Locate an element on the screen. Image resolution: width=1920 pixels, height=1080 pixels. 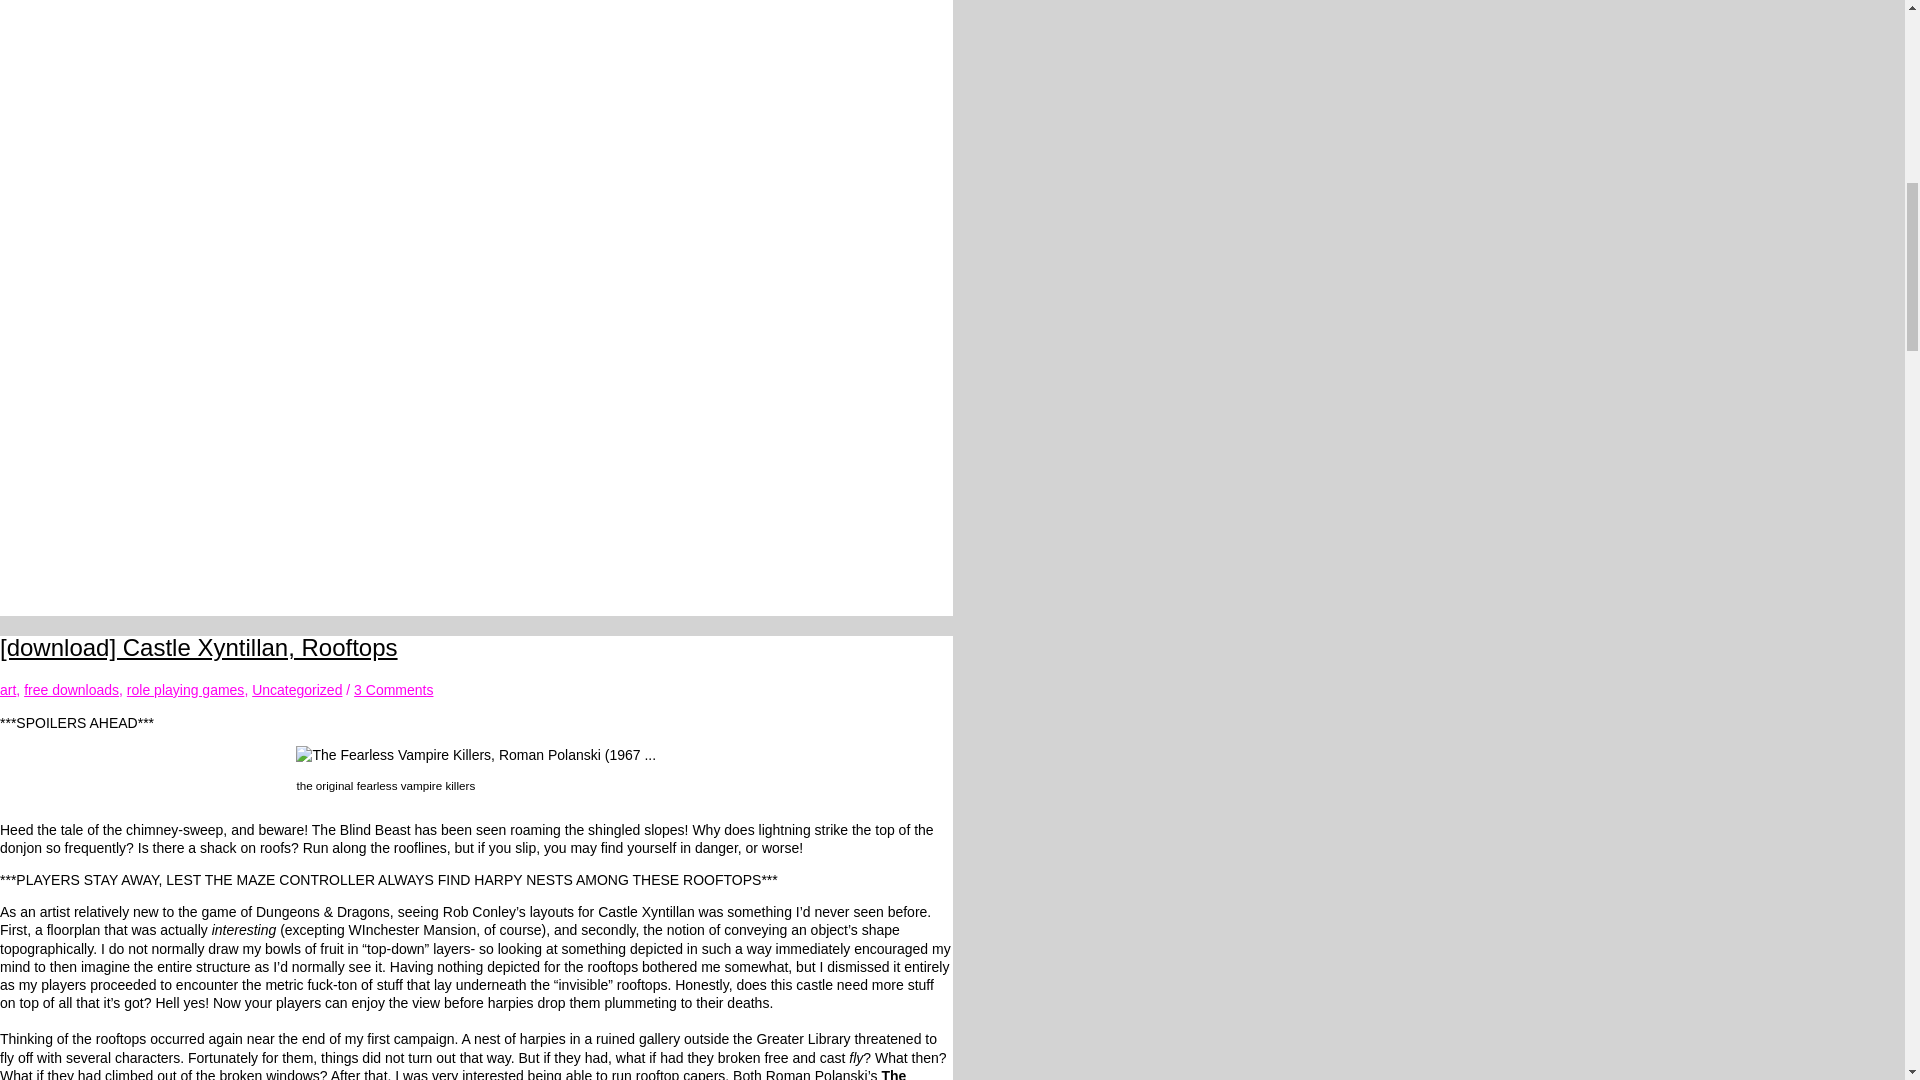
role playing games is located at coordinates (186, 689).